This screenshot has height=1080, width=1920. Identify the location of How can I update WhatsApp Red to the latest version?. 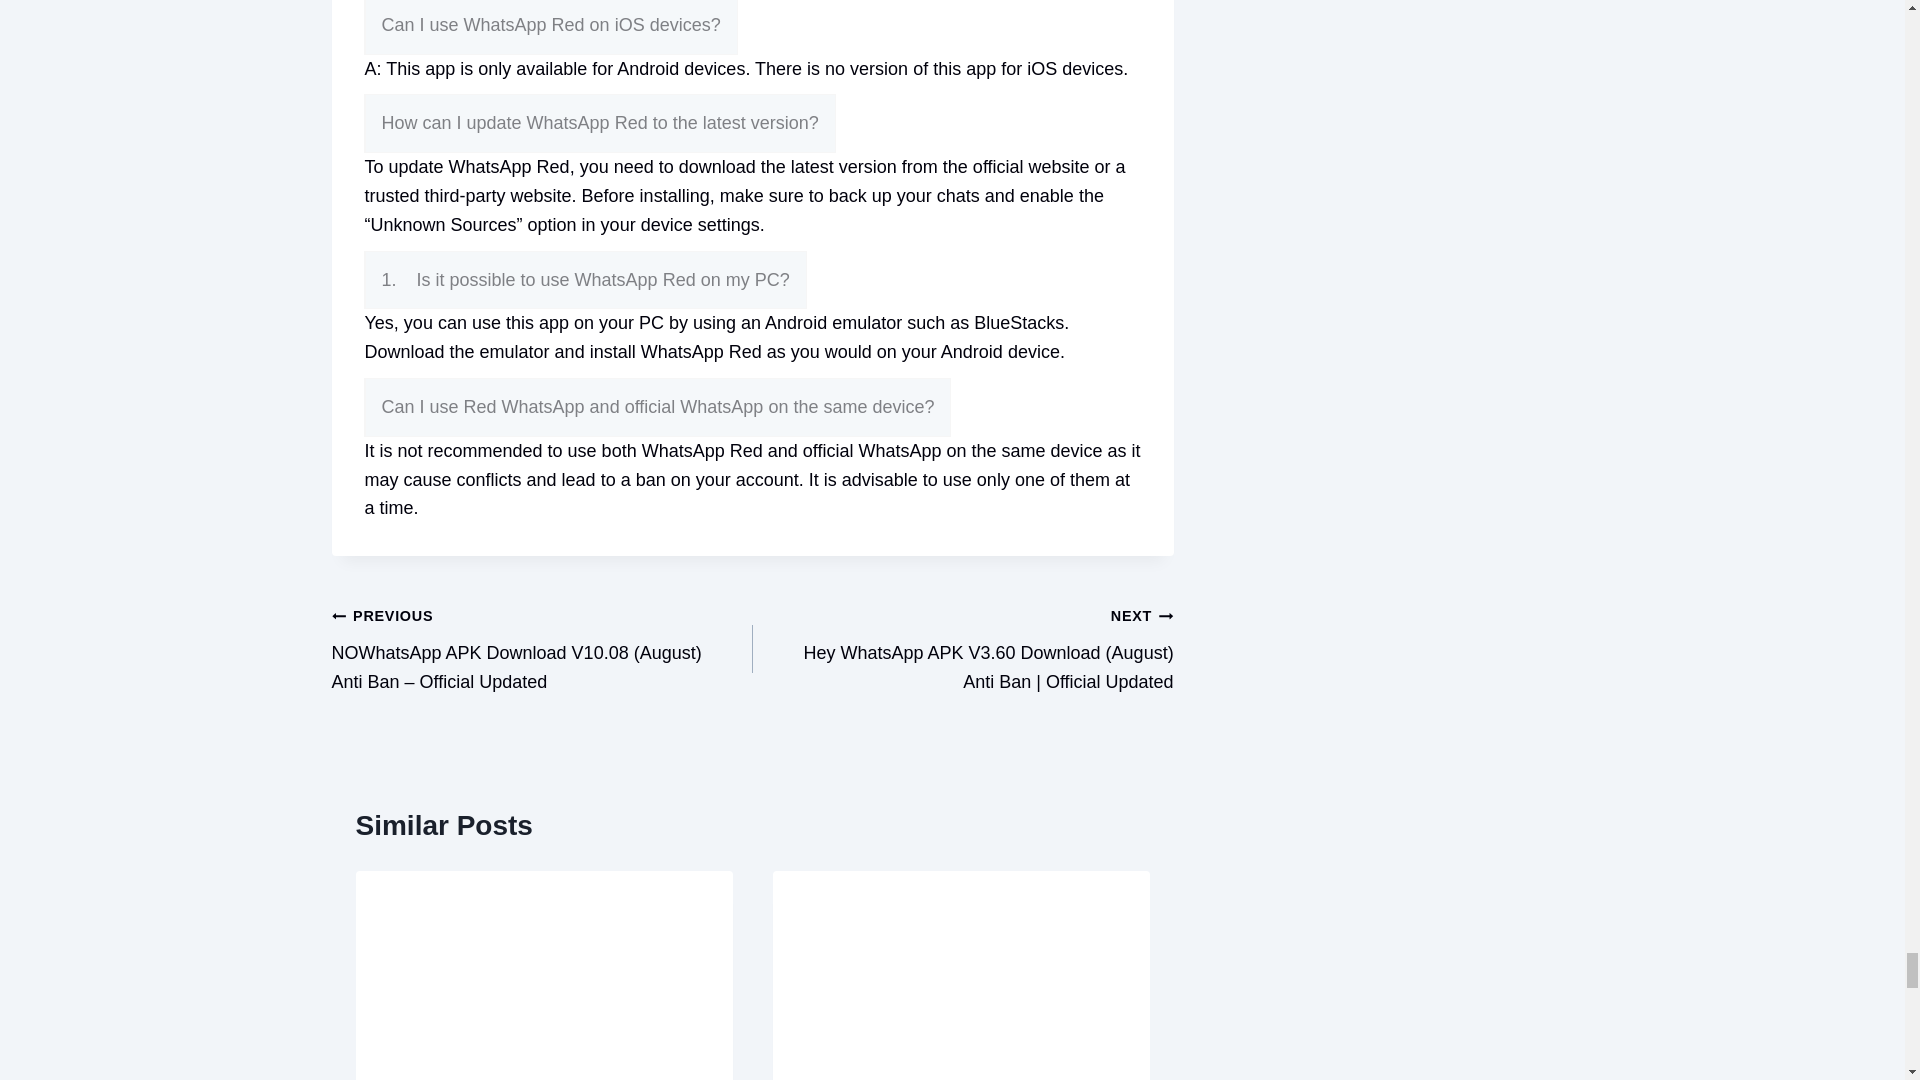
(600, 123).